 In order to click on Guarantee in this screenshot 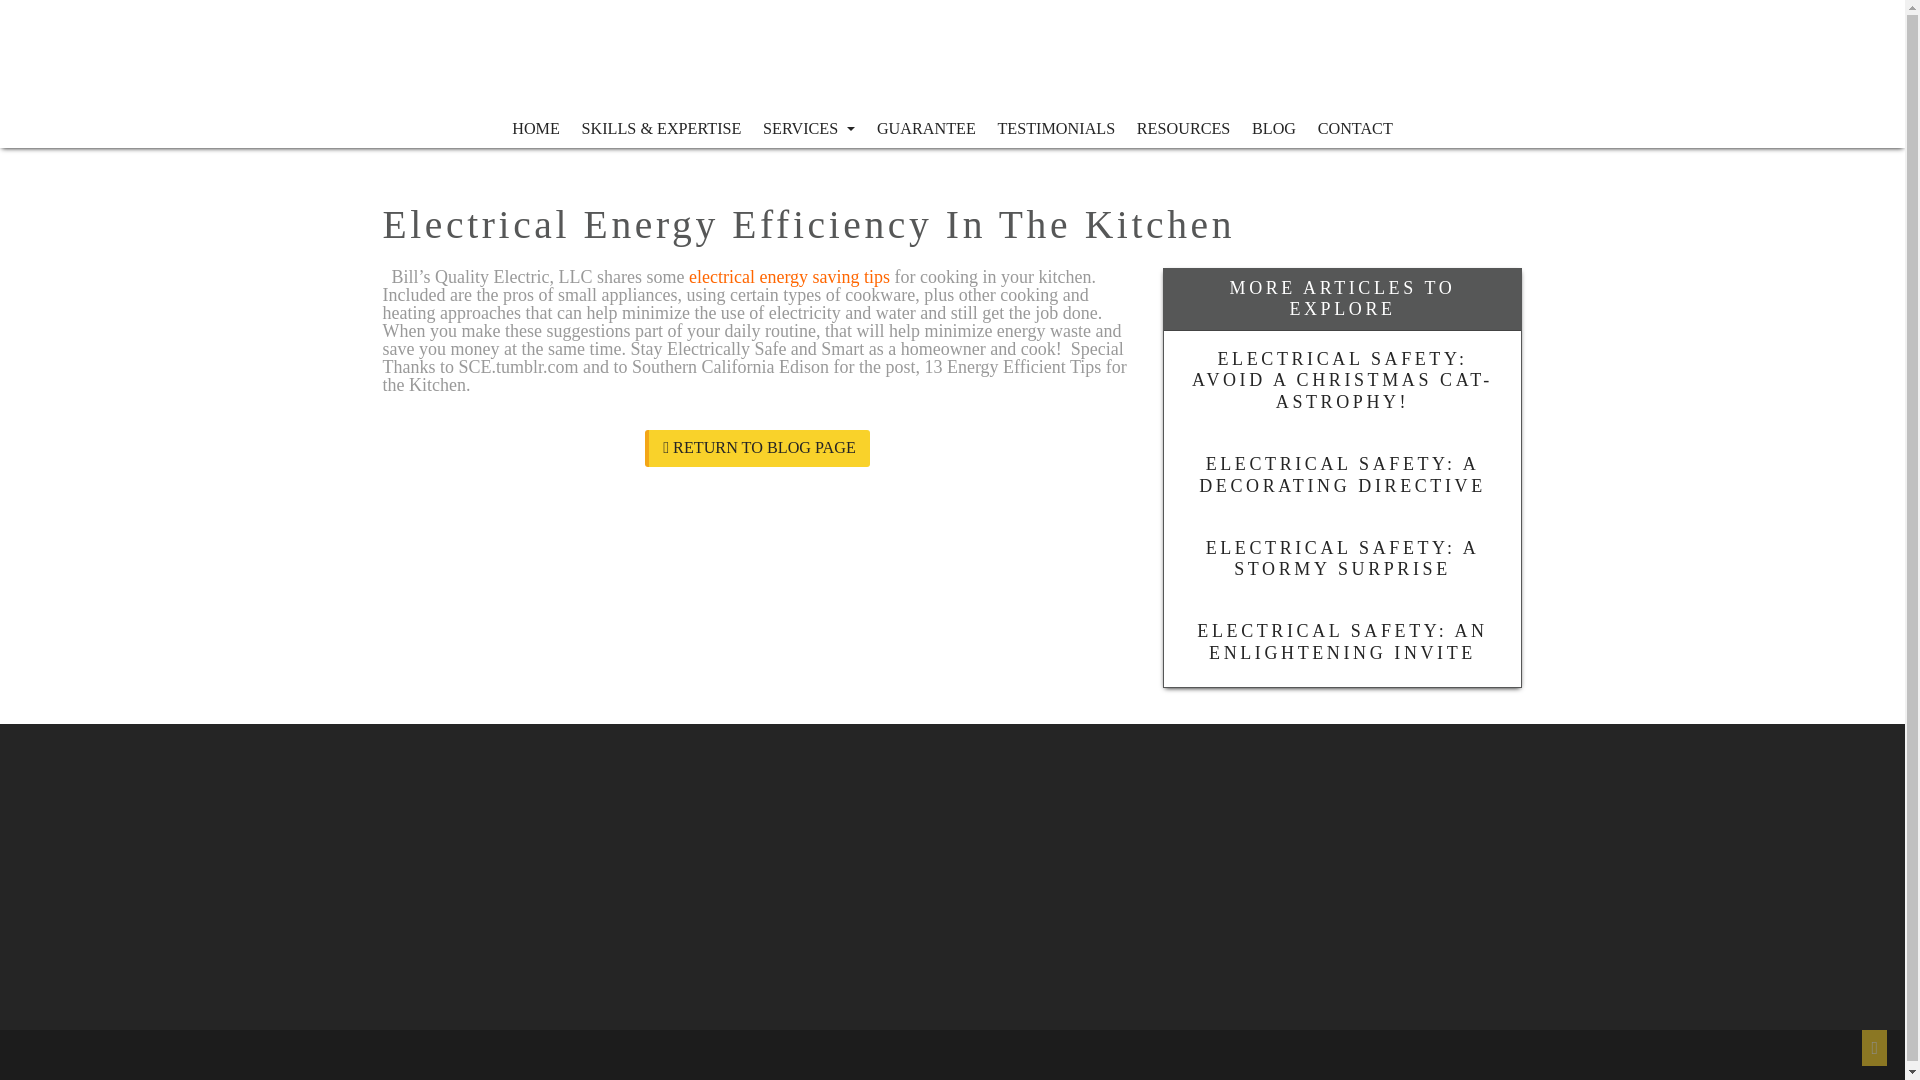, I will do `click(926, 129)`.